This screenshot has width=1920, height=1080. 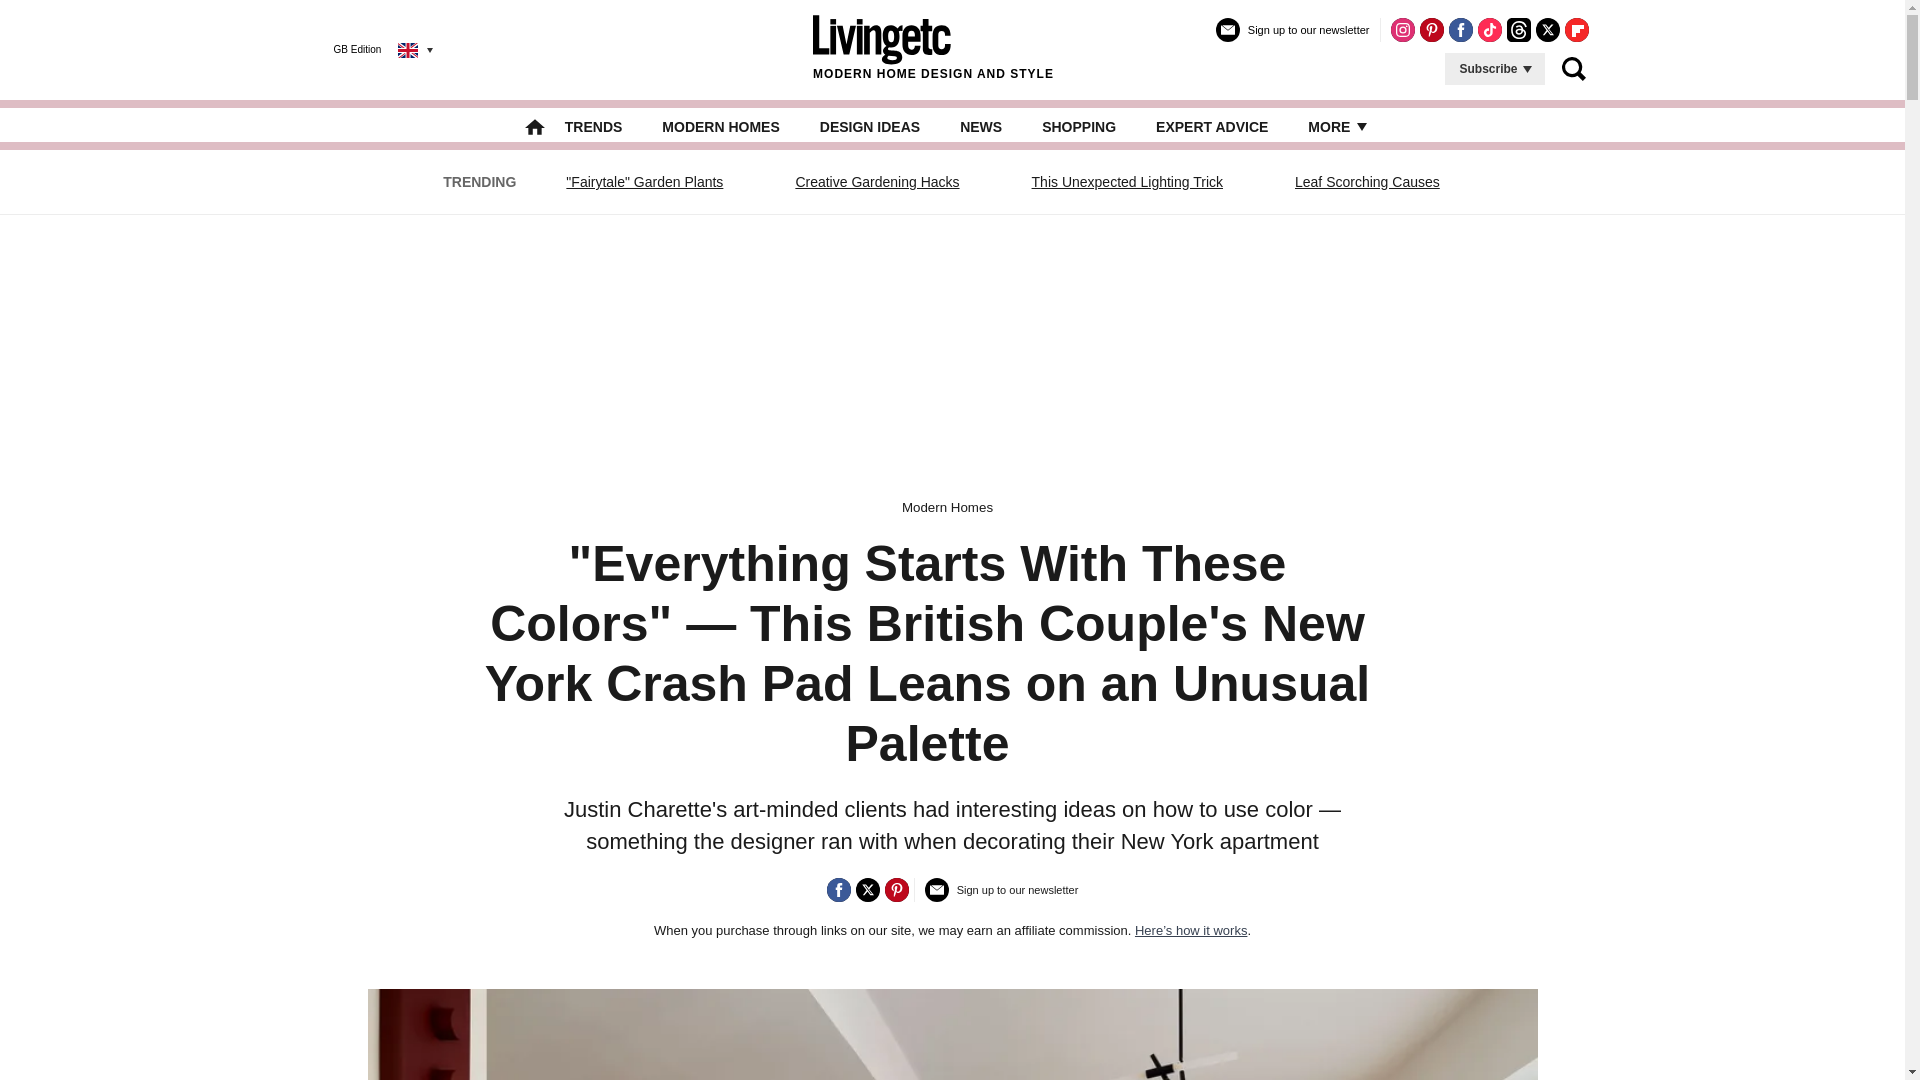 What do you see at coordinates (720, 126) in the screenshot?
I see `MODERN HOMES` at bounding box center [720, 126].